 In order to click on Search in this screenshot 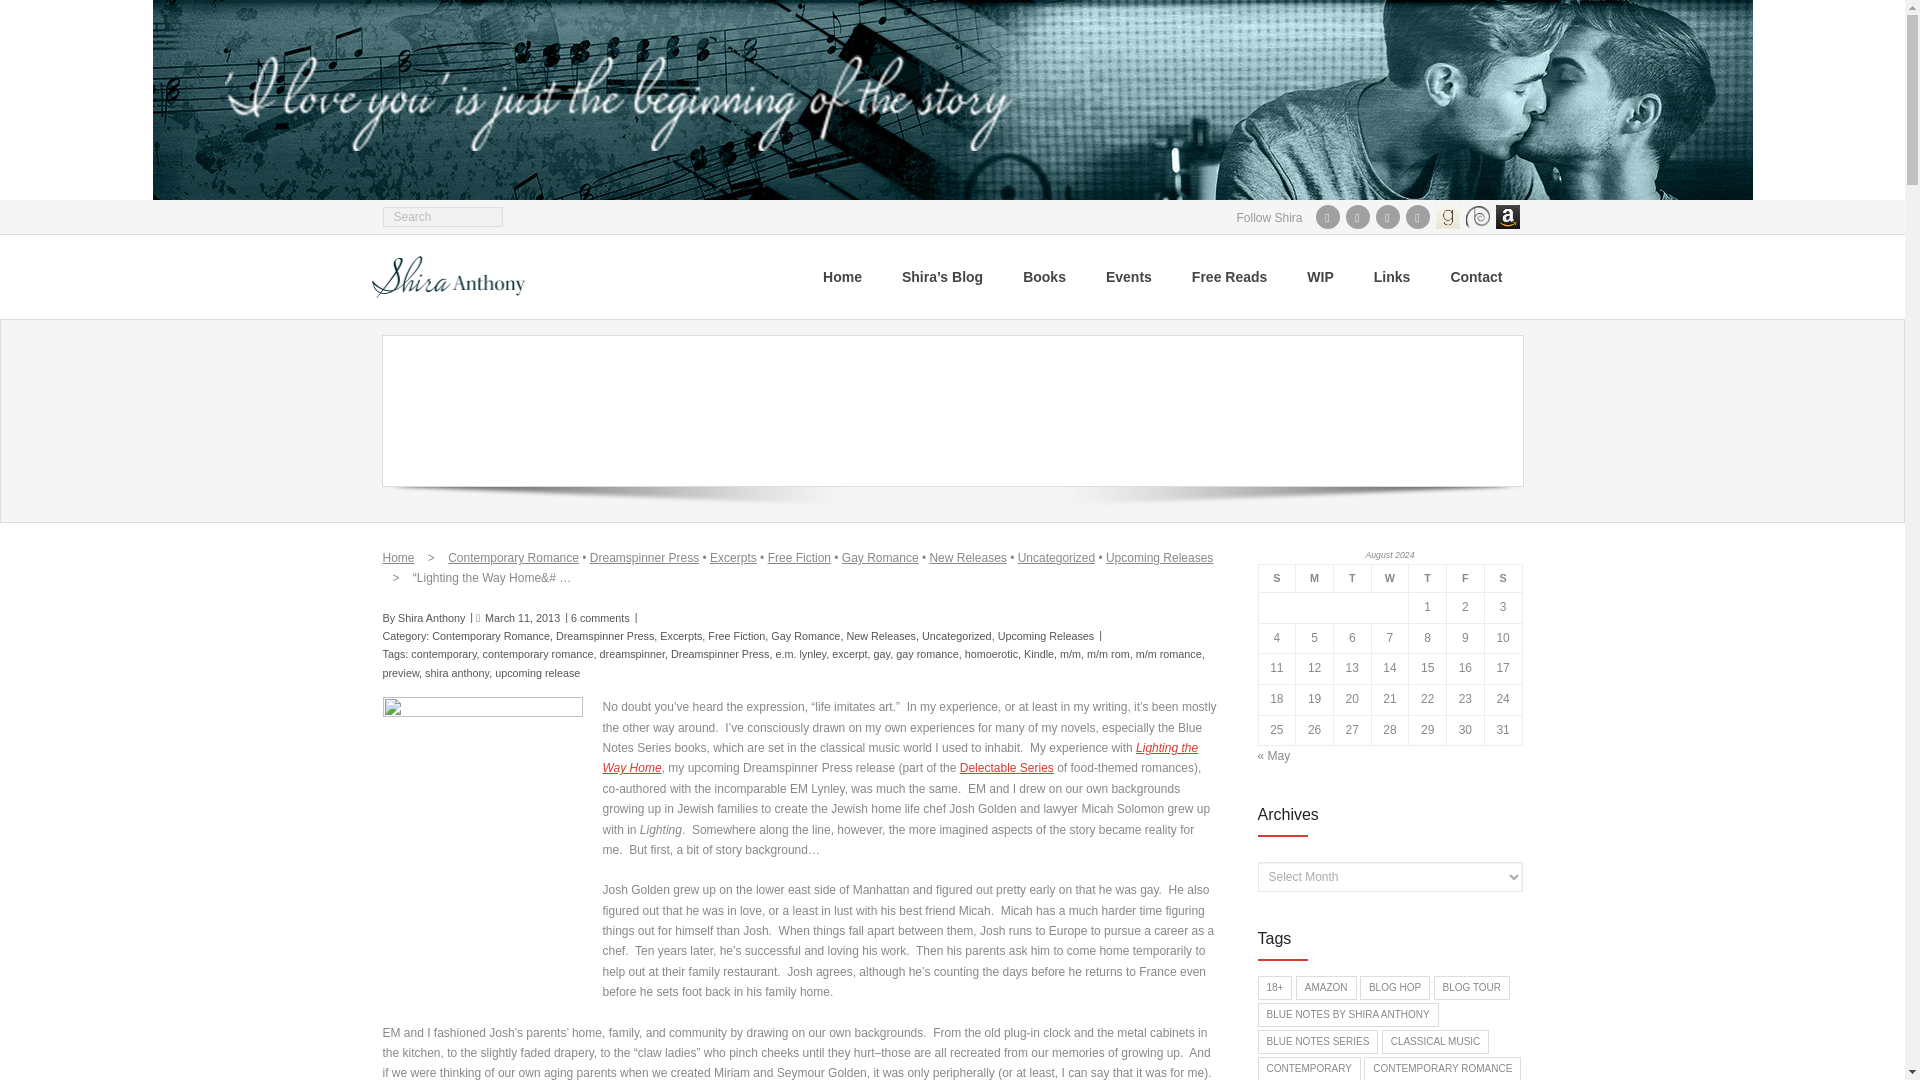, I will do `click(34, 14)`.